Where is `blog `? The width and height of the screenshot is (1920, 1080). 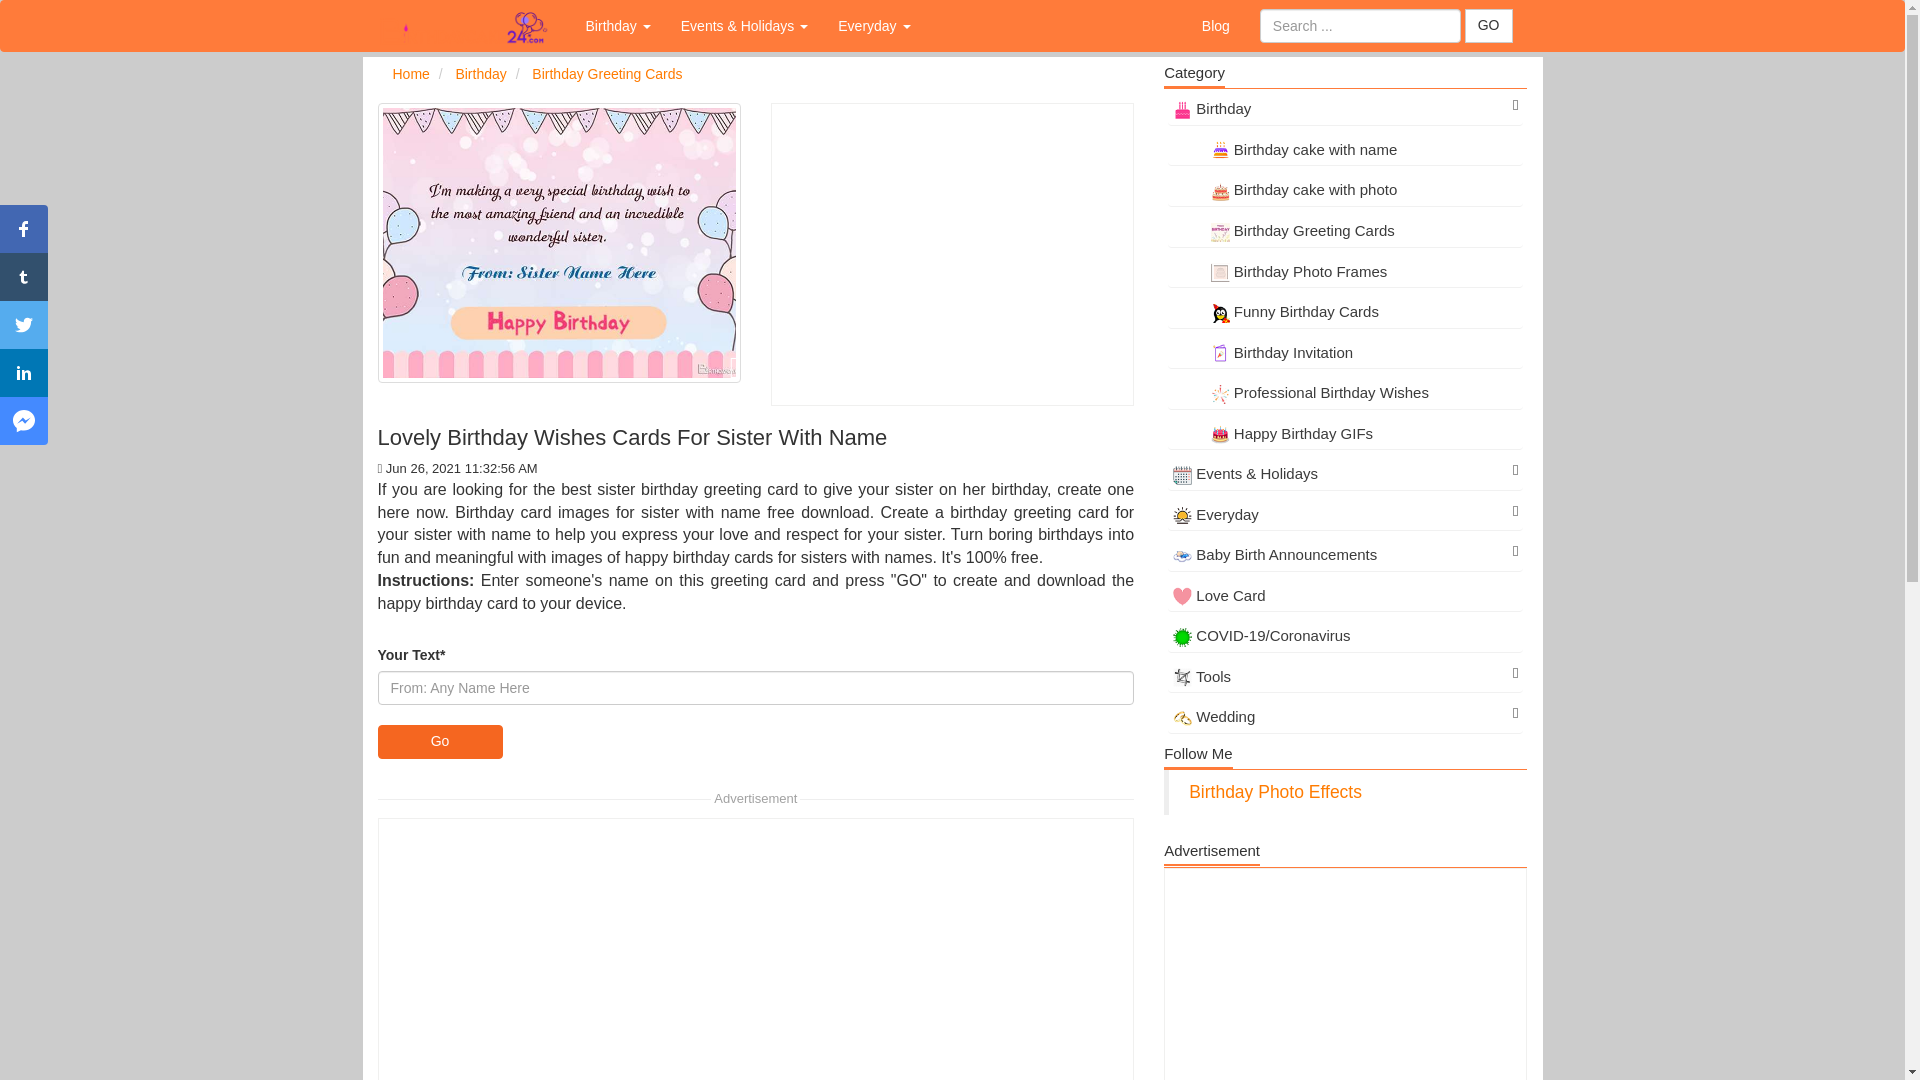
blog  is located at coordinates (1215, 26).